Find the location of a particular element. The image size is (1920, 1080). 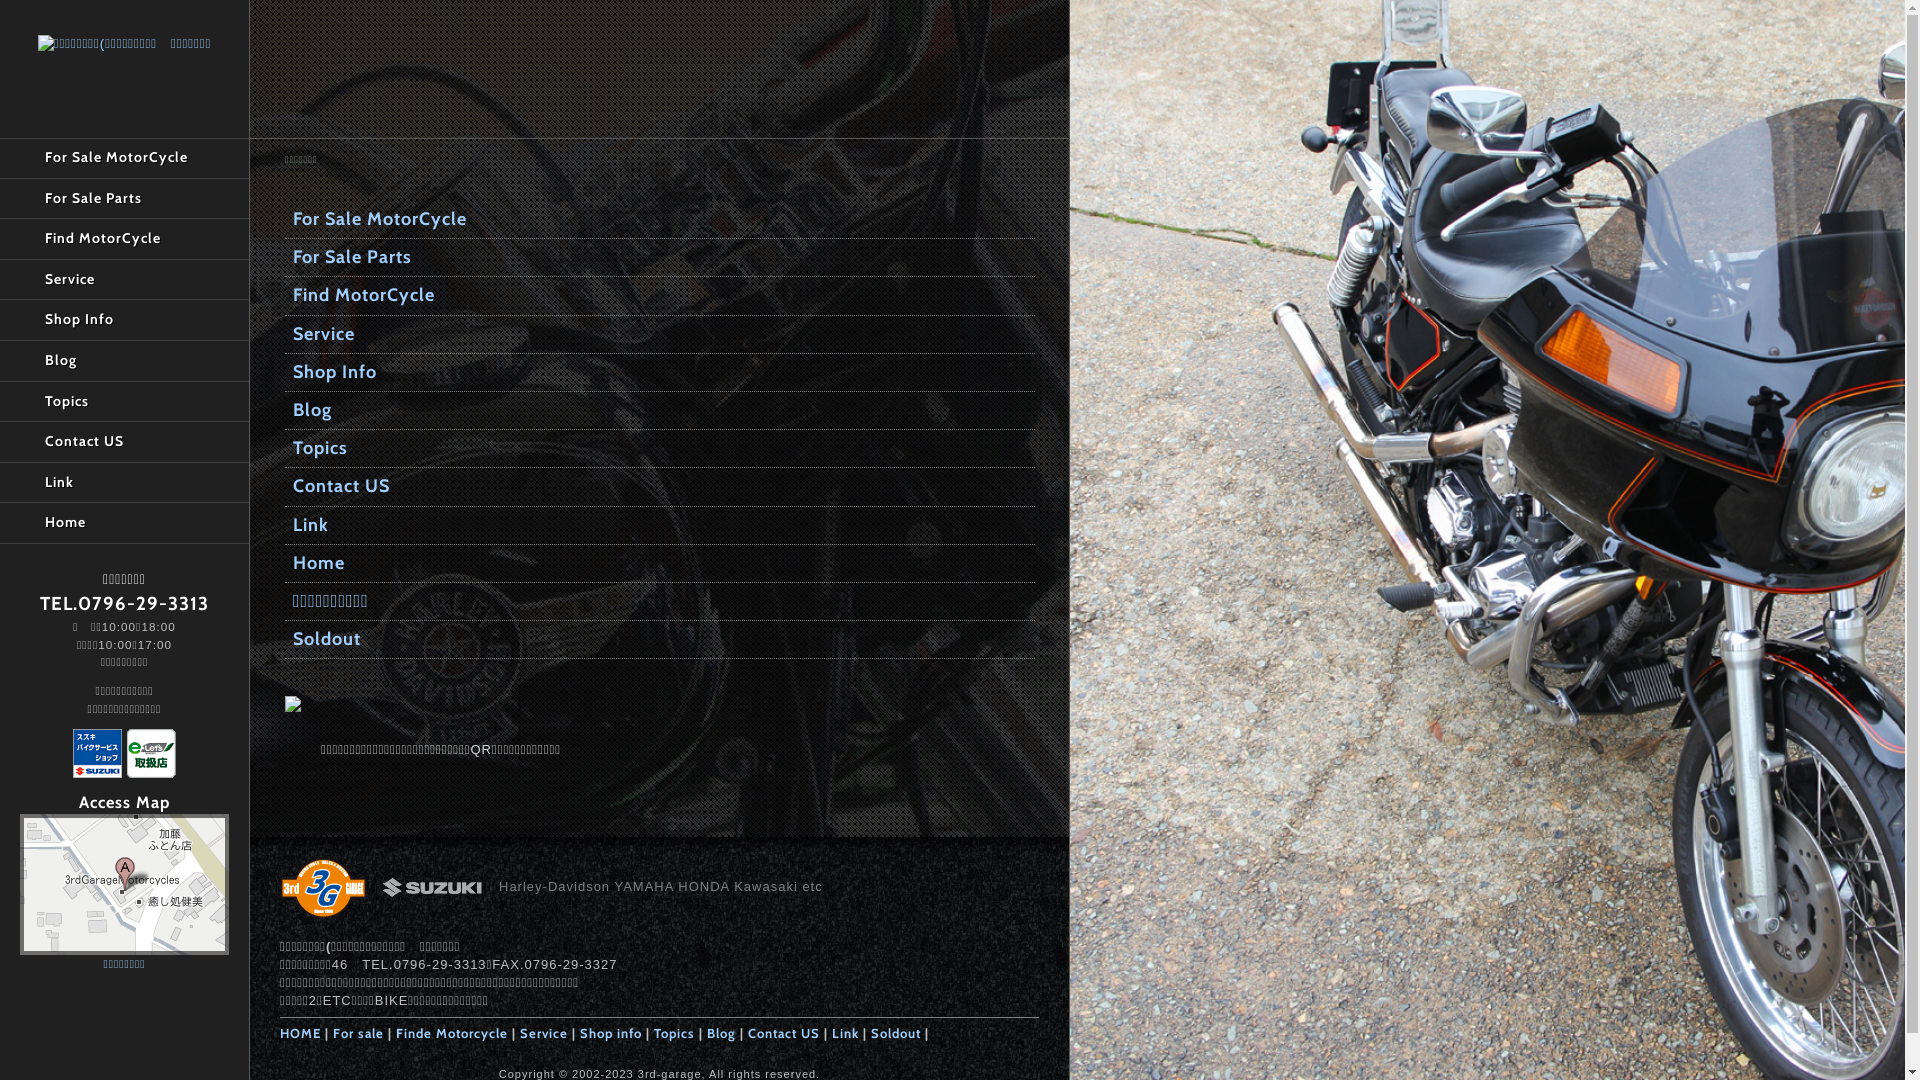

Shop Info is located at coordinates (124, 320).